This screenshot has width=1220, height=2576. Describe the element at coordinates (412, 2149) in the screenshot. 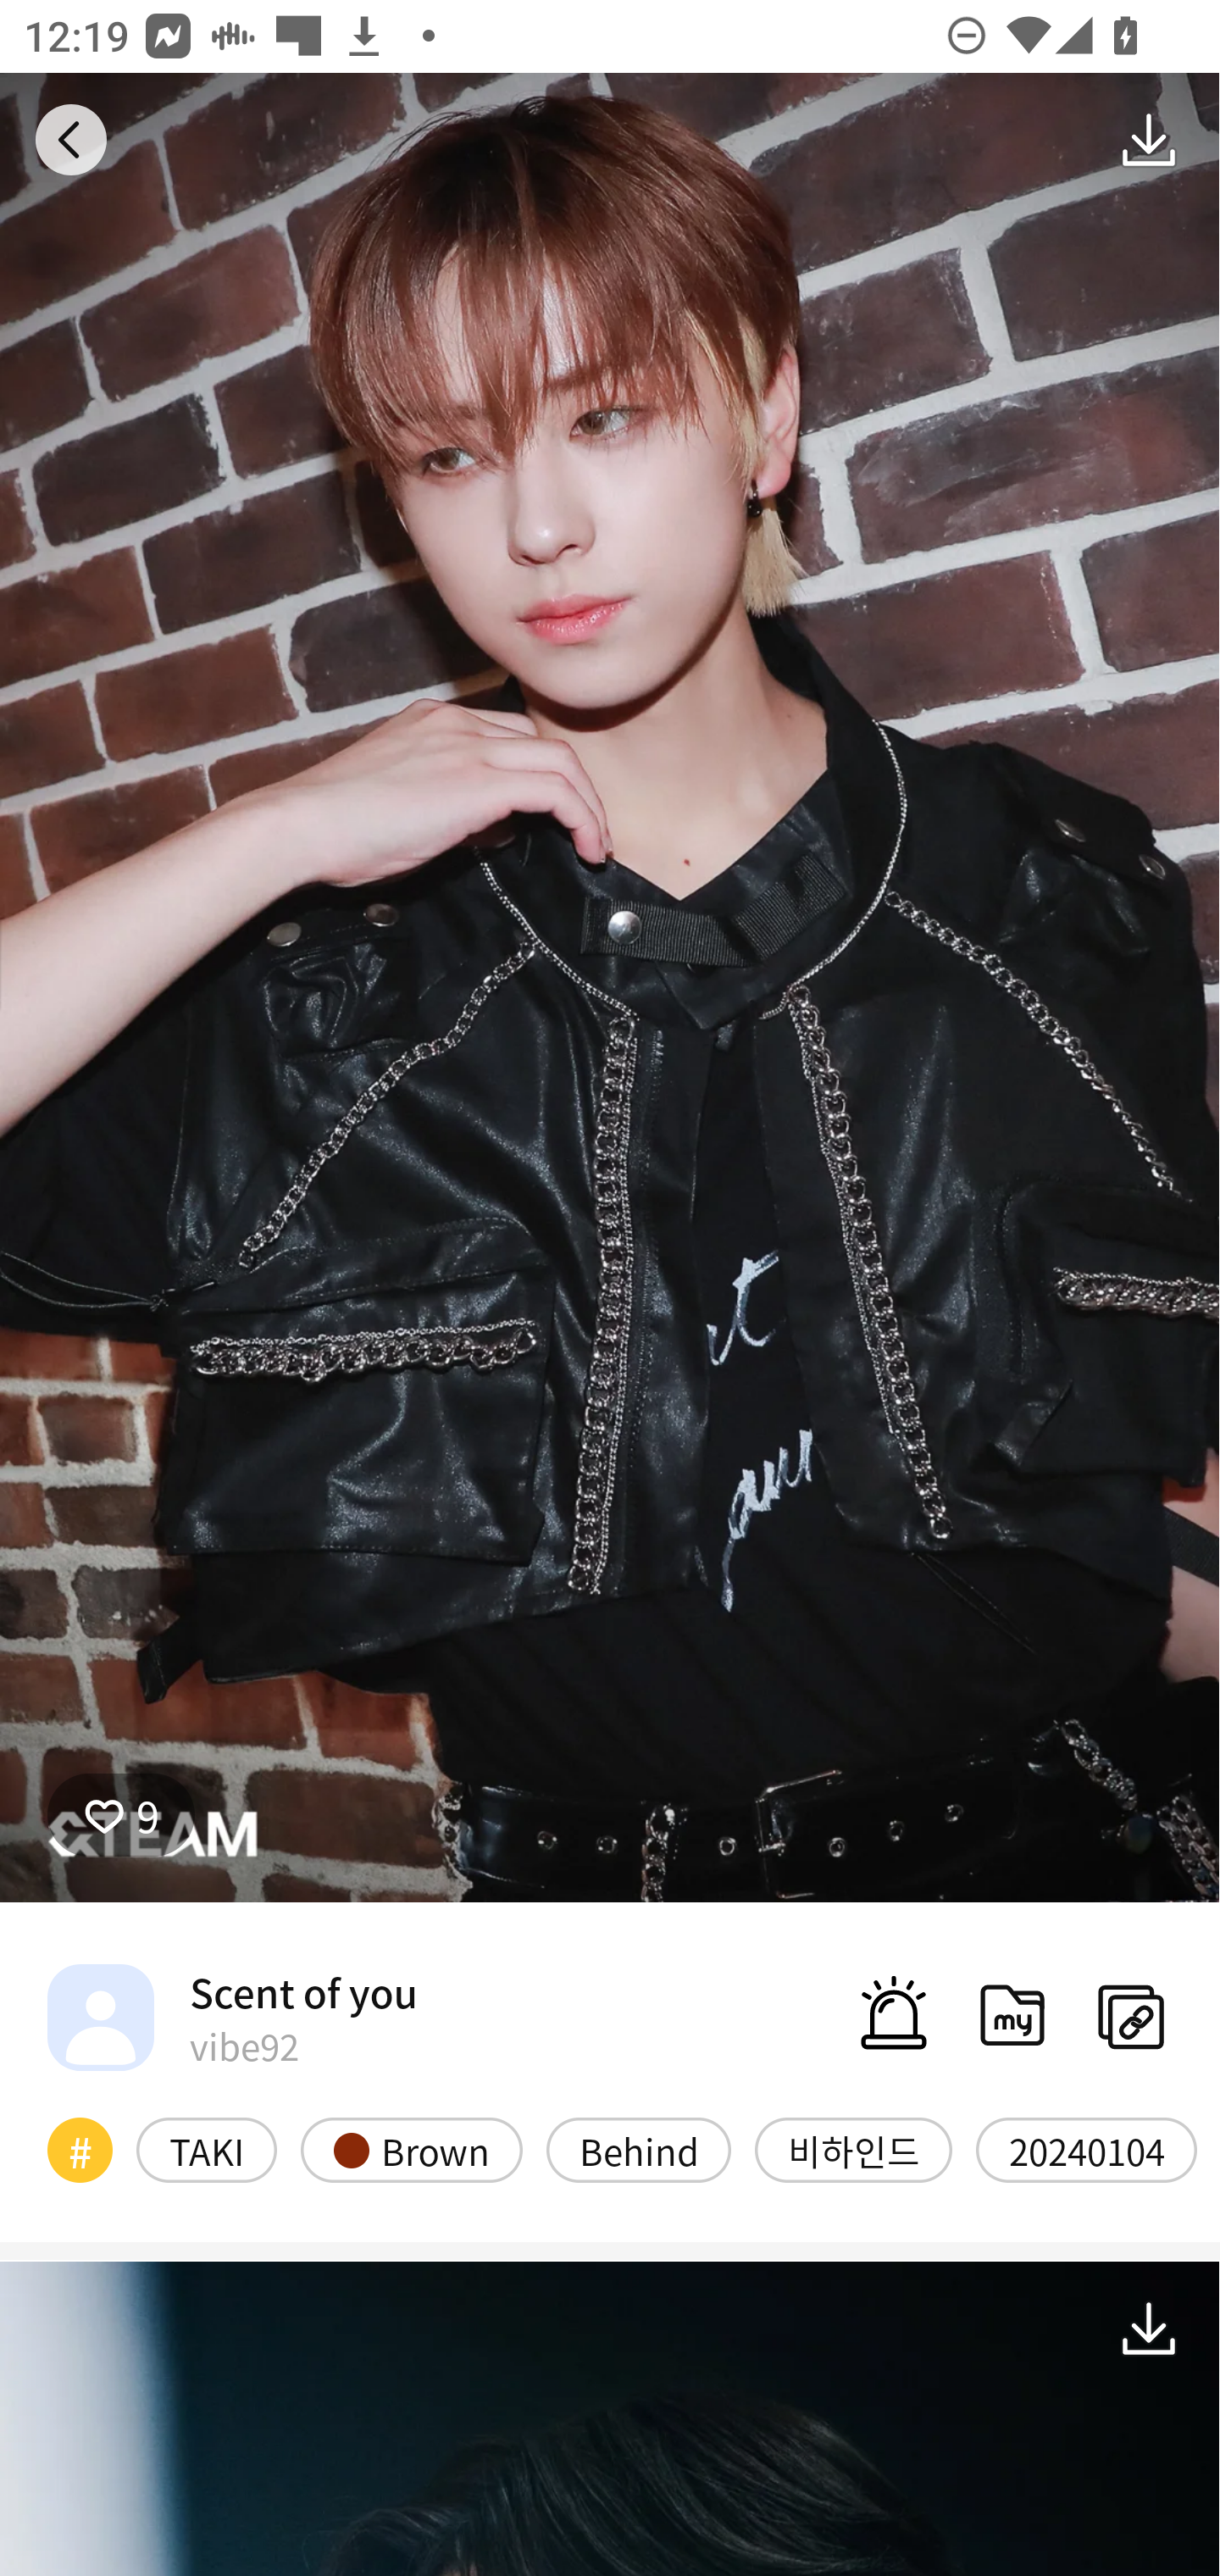

I see `Brown` at that location.